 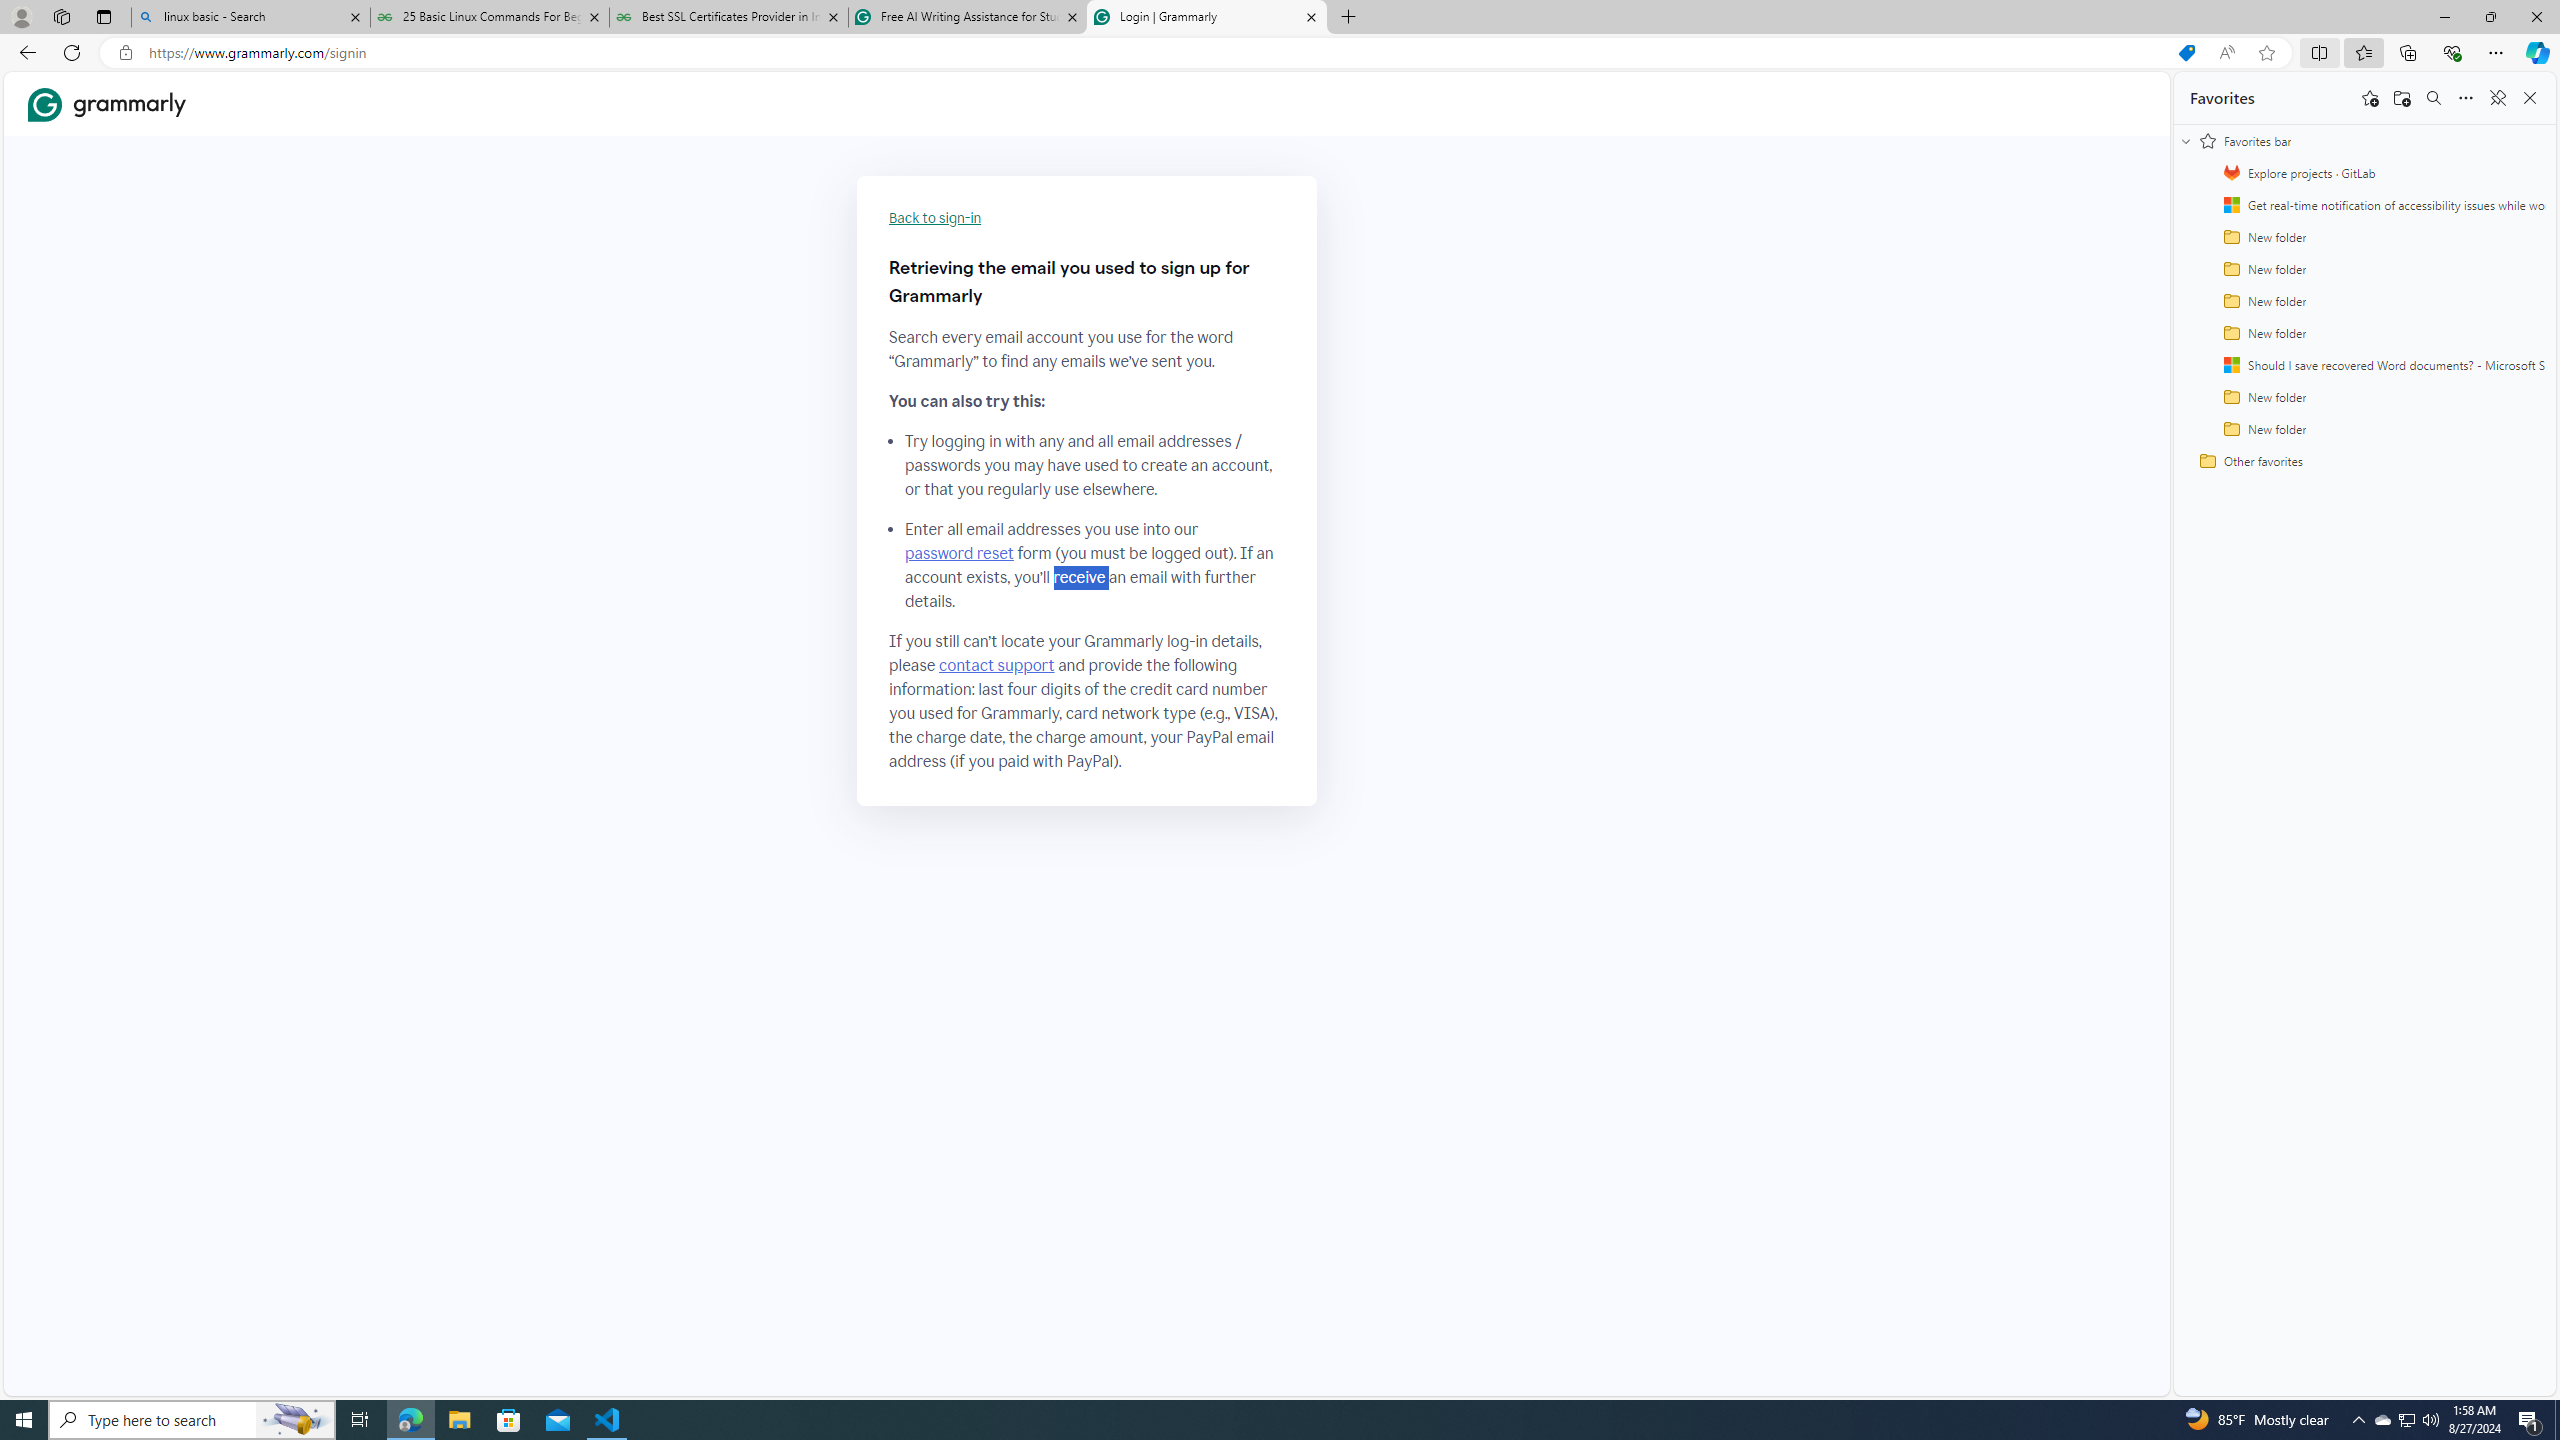 What do you see at coordinates (2369, 98) in the screenshot?
I see `Add this page to favorites` at bounding box center [2369, 98].